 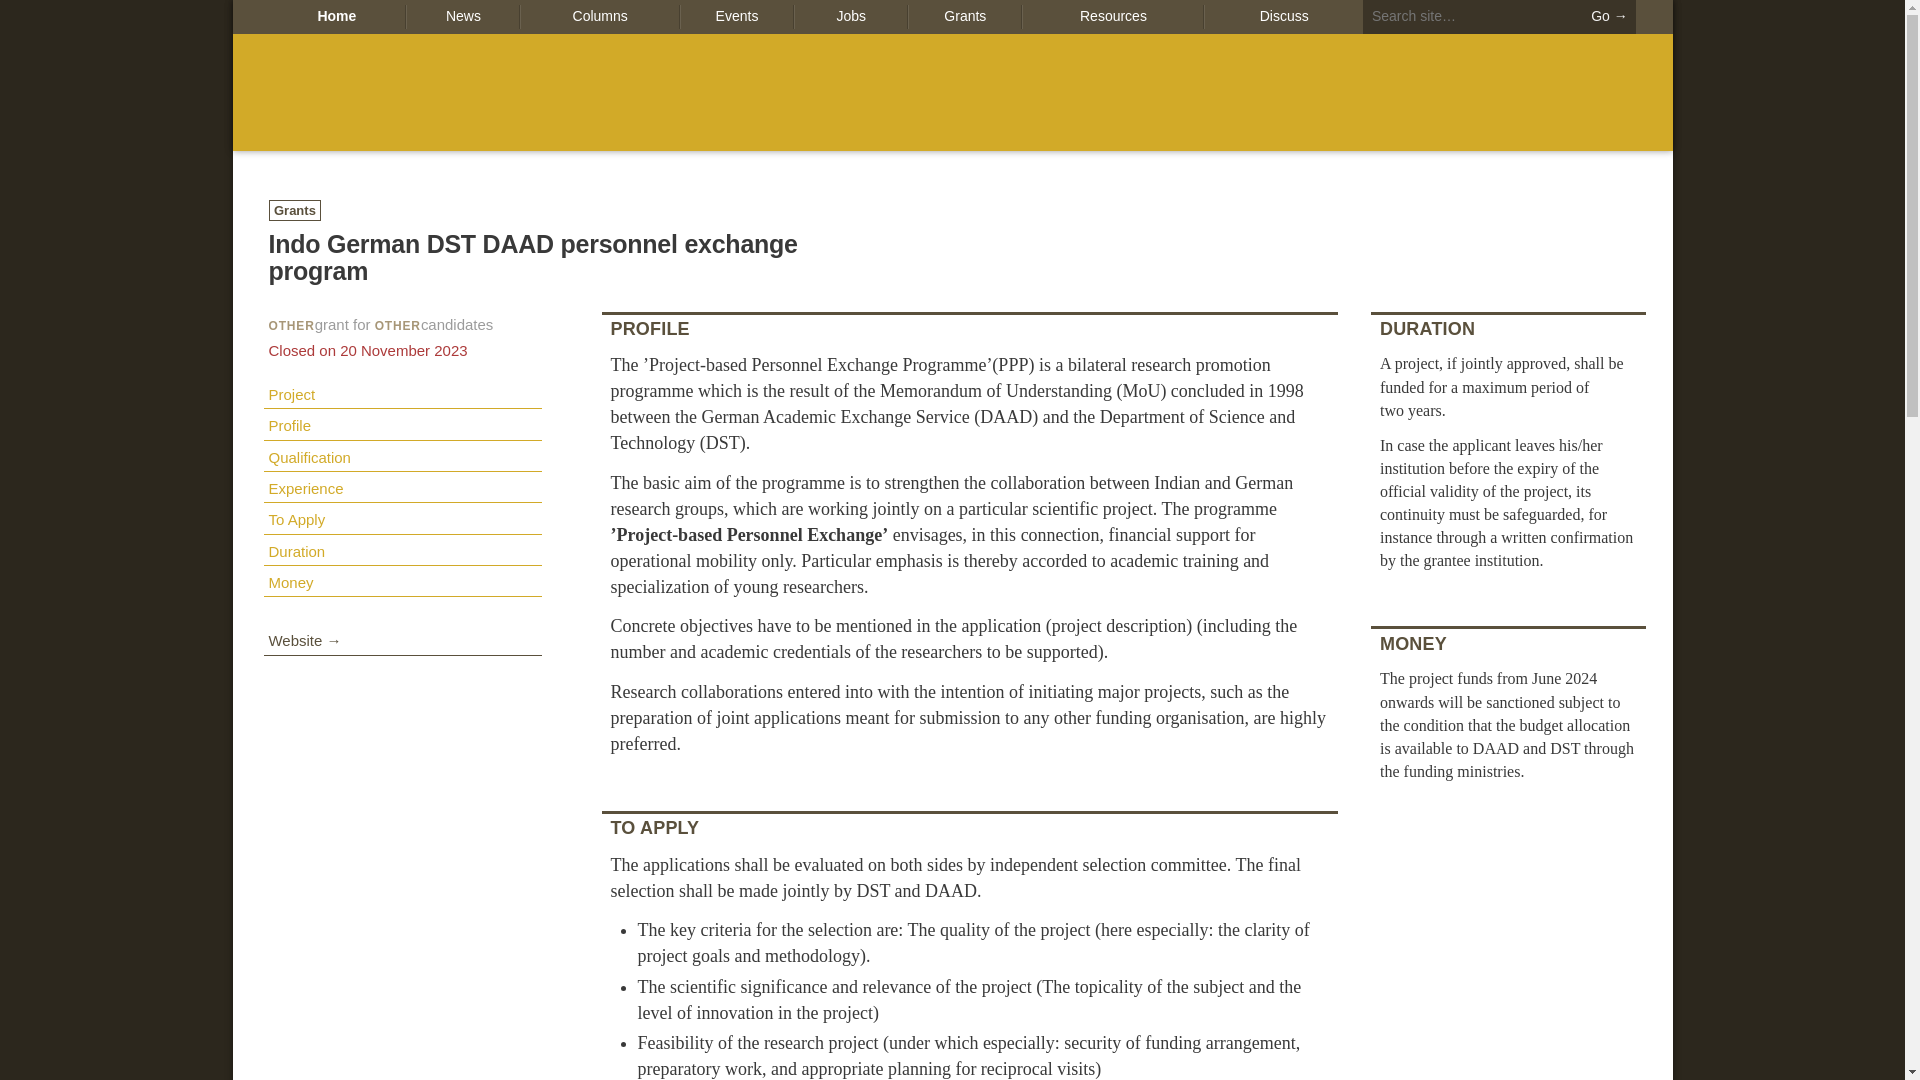 I want to click on Columns, so click(x=598, y=16).